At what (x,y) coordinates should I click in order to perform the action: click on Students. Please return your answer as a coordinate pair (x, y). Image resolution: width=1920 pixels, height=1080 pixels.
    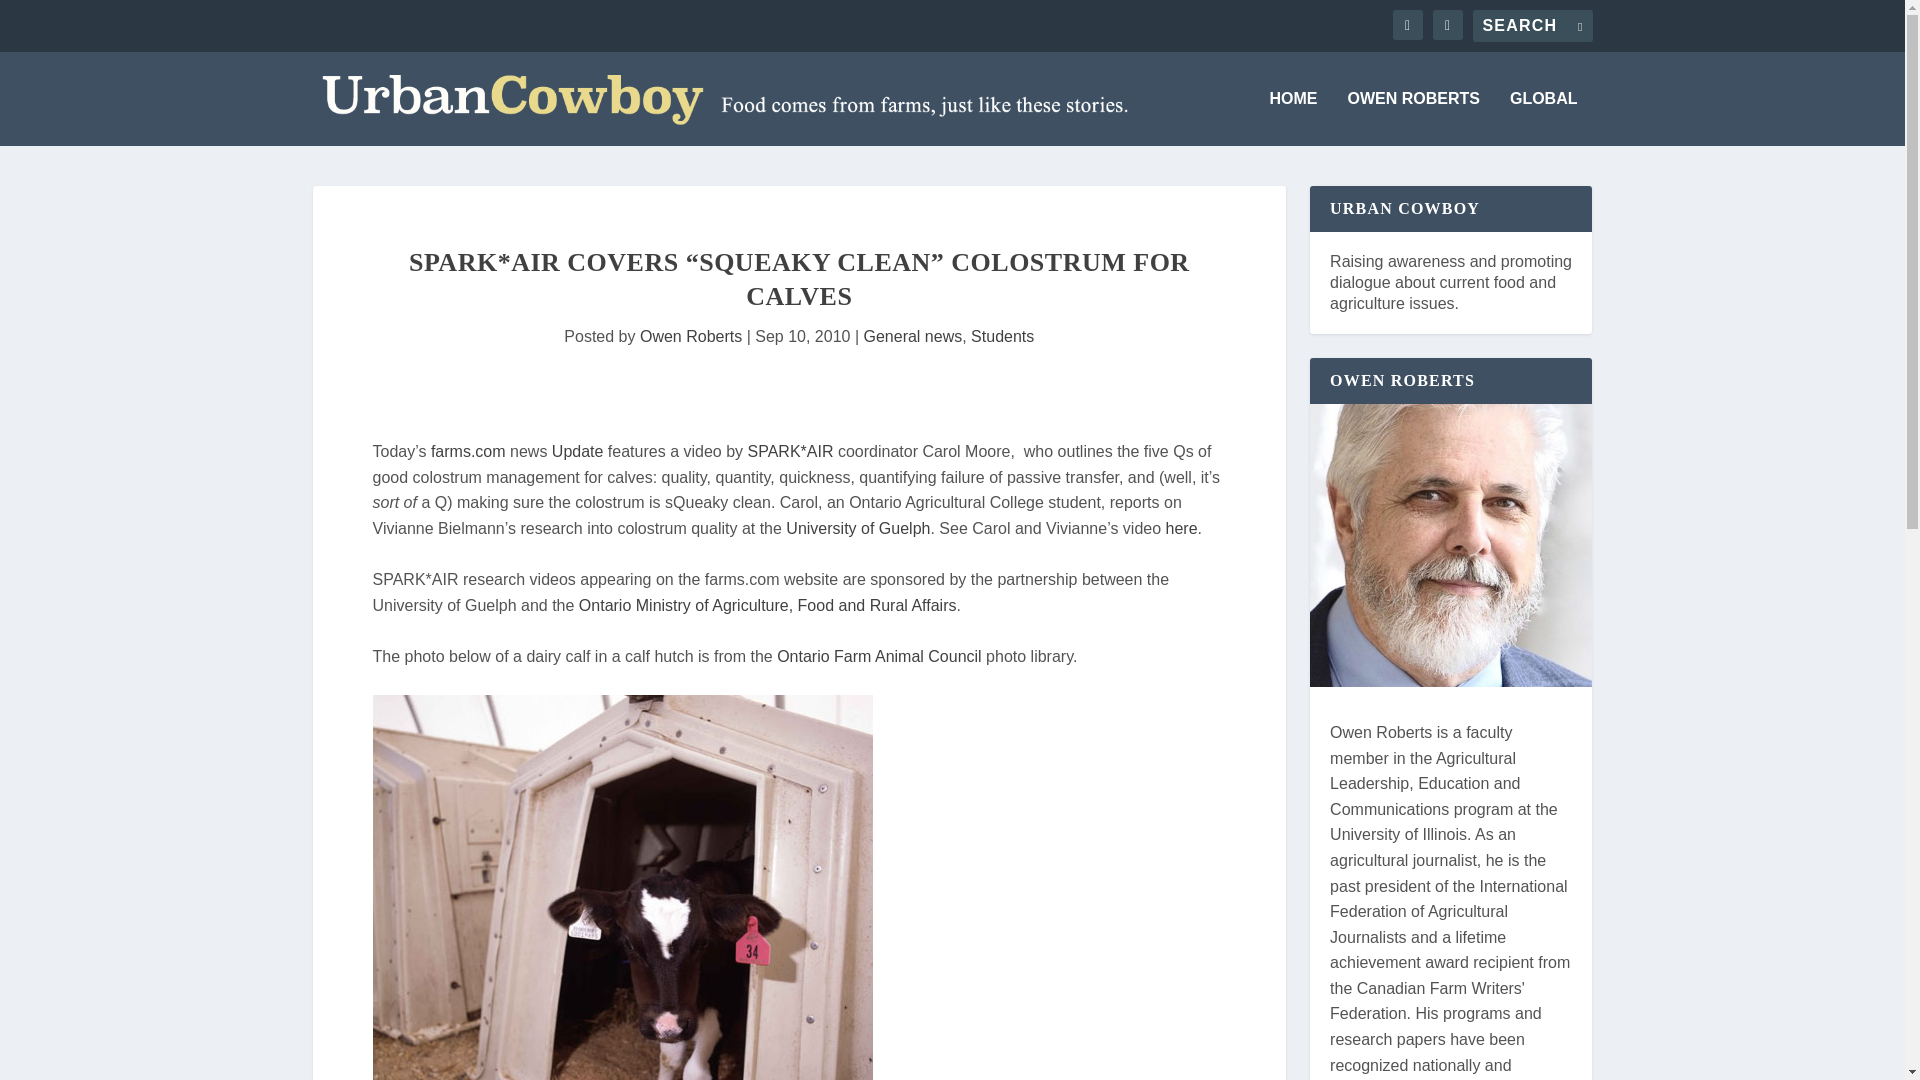
    Looking at the image, I should click on (1002, 336).